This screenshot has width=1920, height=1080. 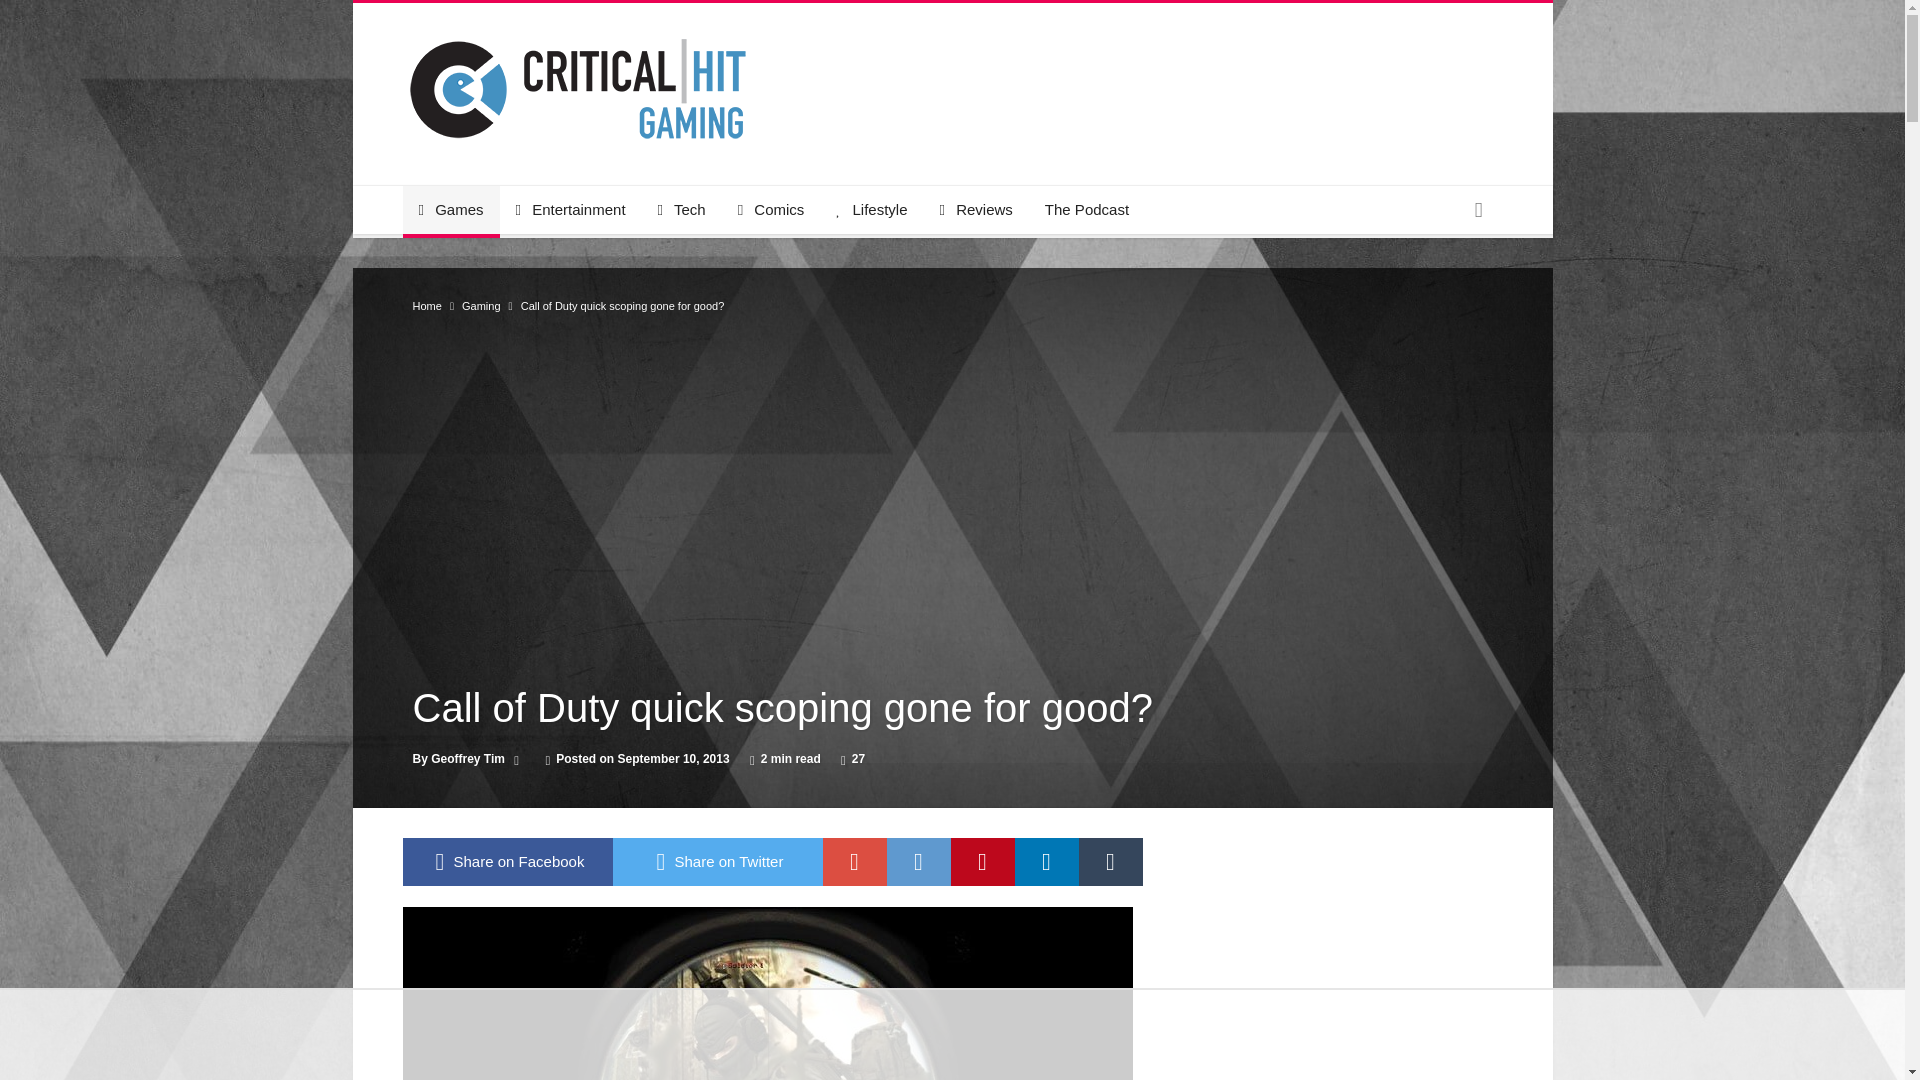 What do you see at coordinates (918, 862) in the screenshot?
I see `Share on Reddit` at bounding box center [918, 862].